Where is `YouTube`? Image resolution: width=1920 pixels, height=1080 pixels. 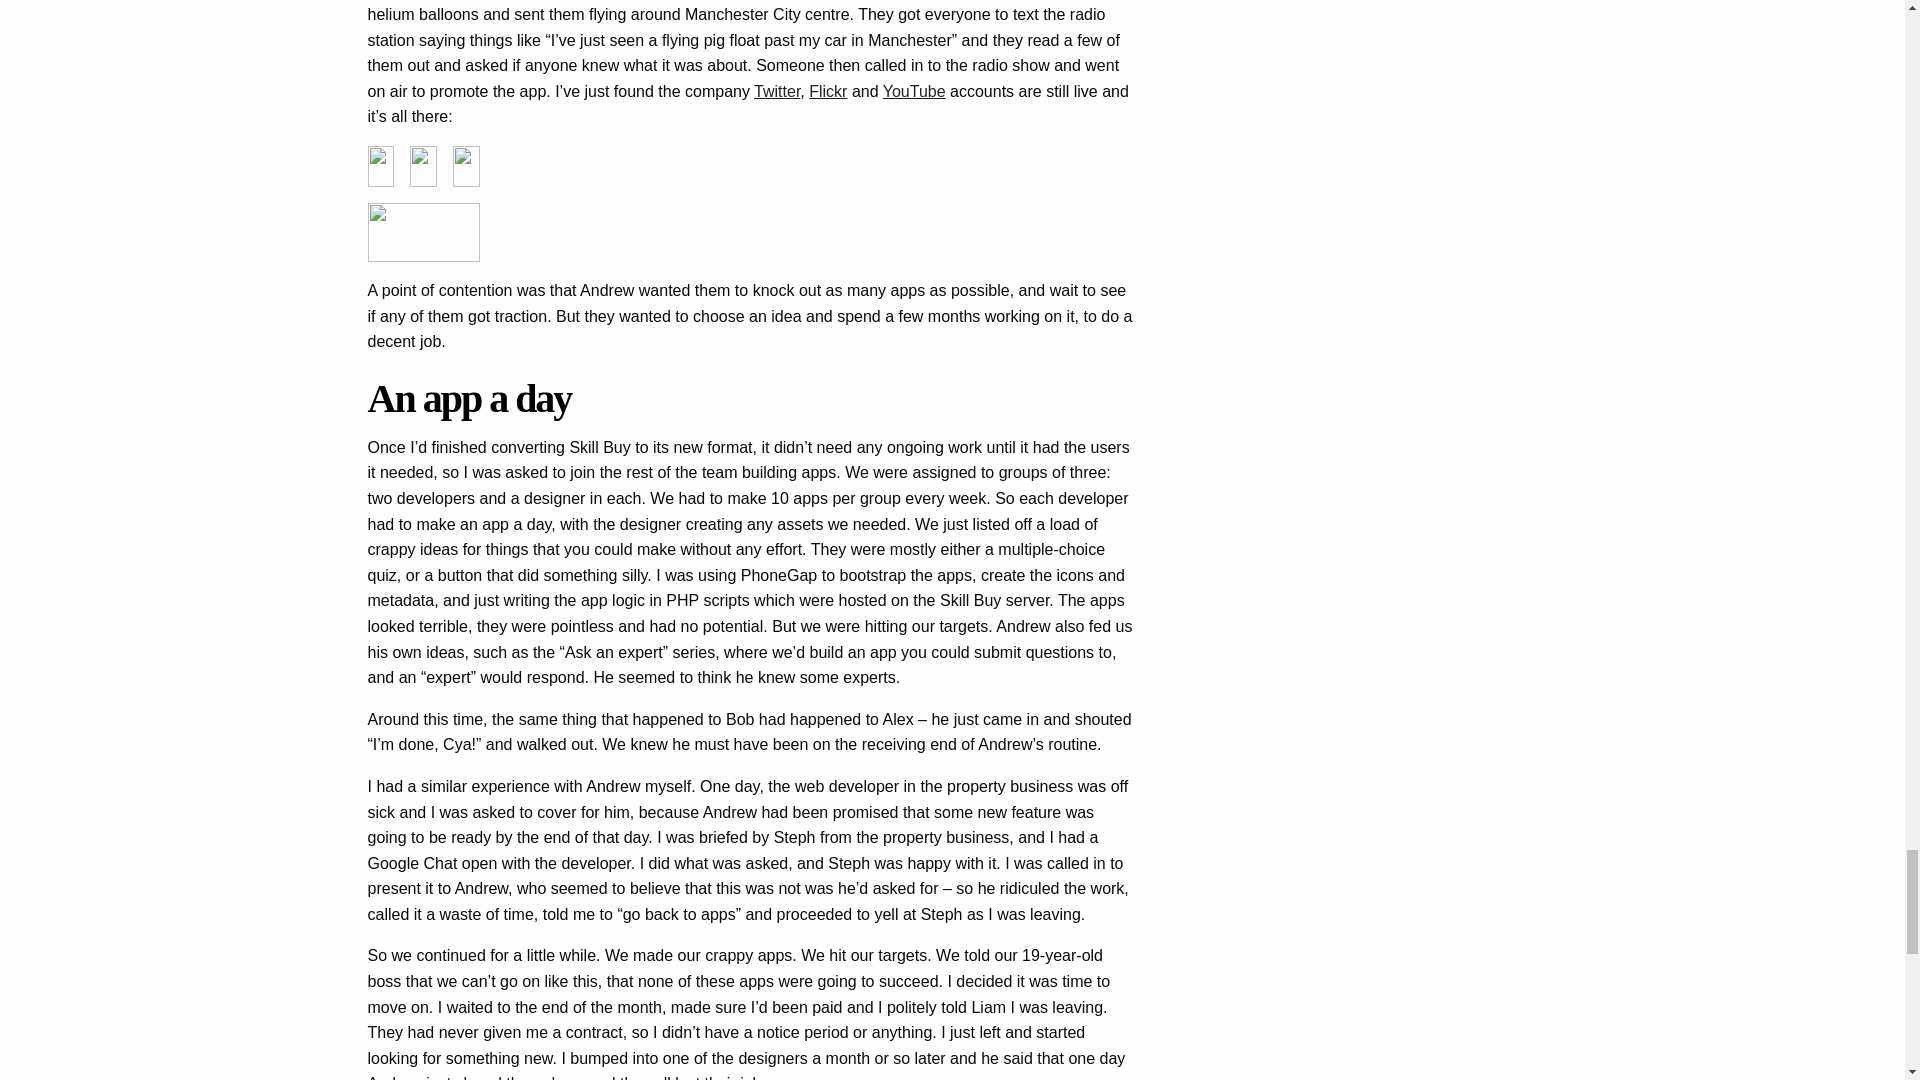 YouTube is located at coordinates (914, 92).